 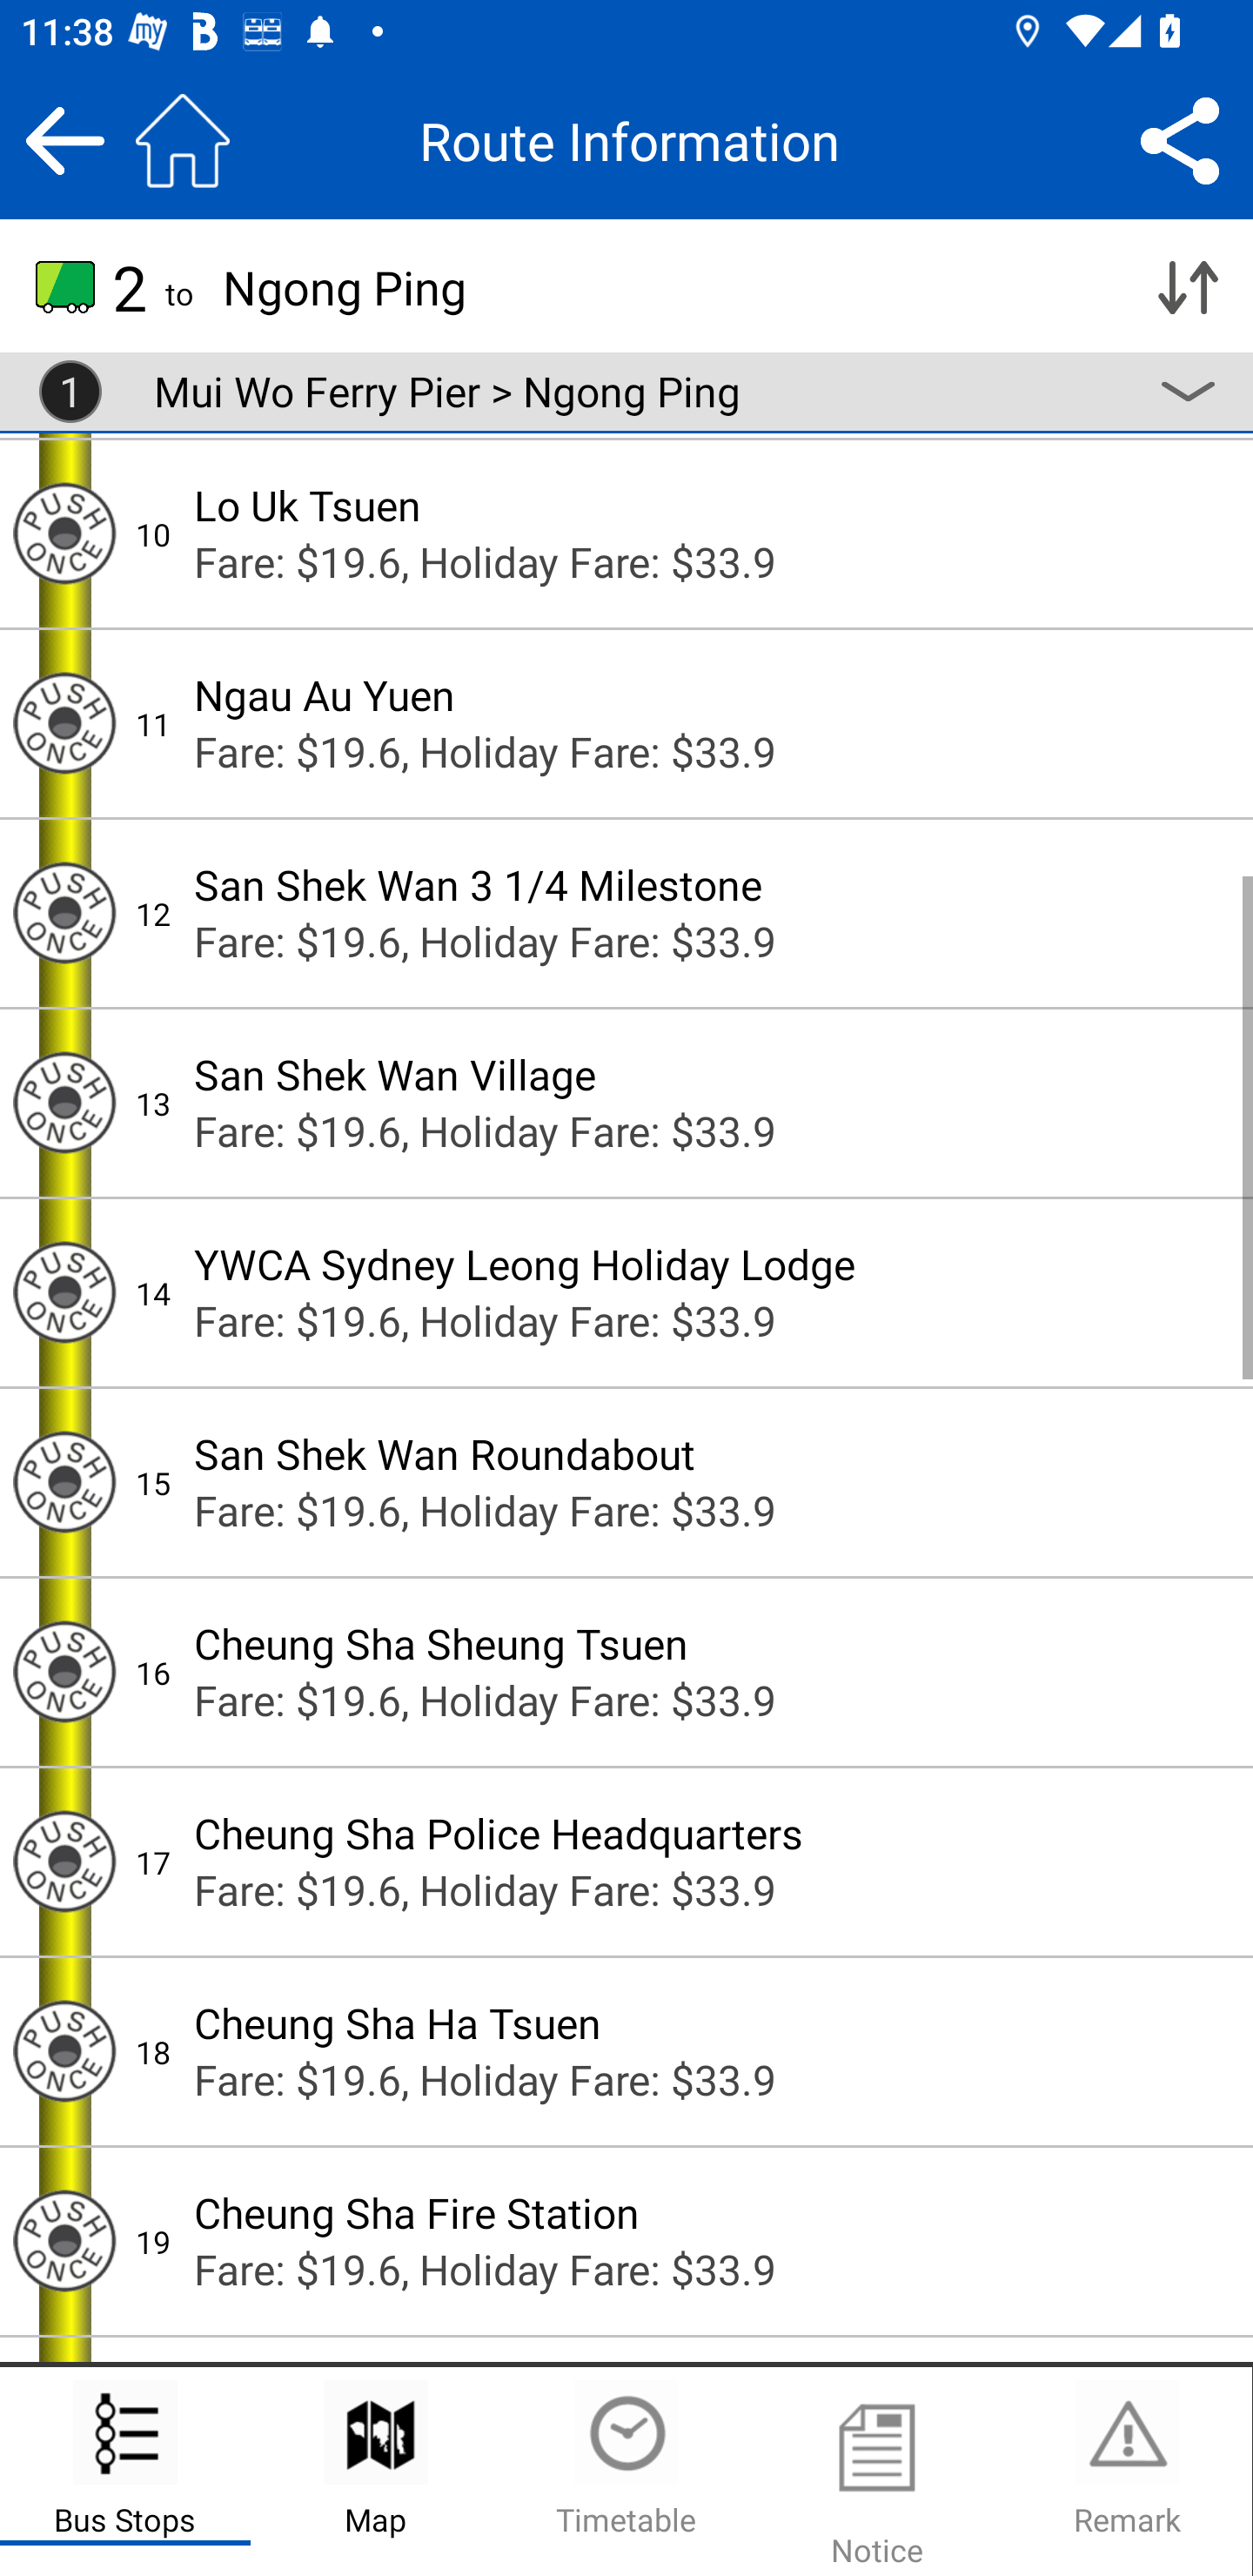 What do you see at coordinates (64, 1291) in the screenshot?
I see `Alight Reminder` at bounding box center [64, 1291].